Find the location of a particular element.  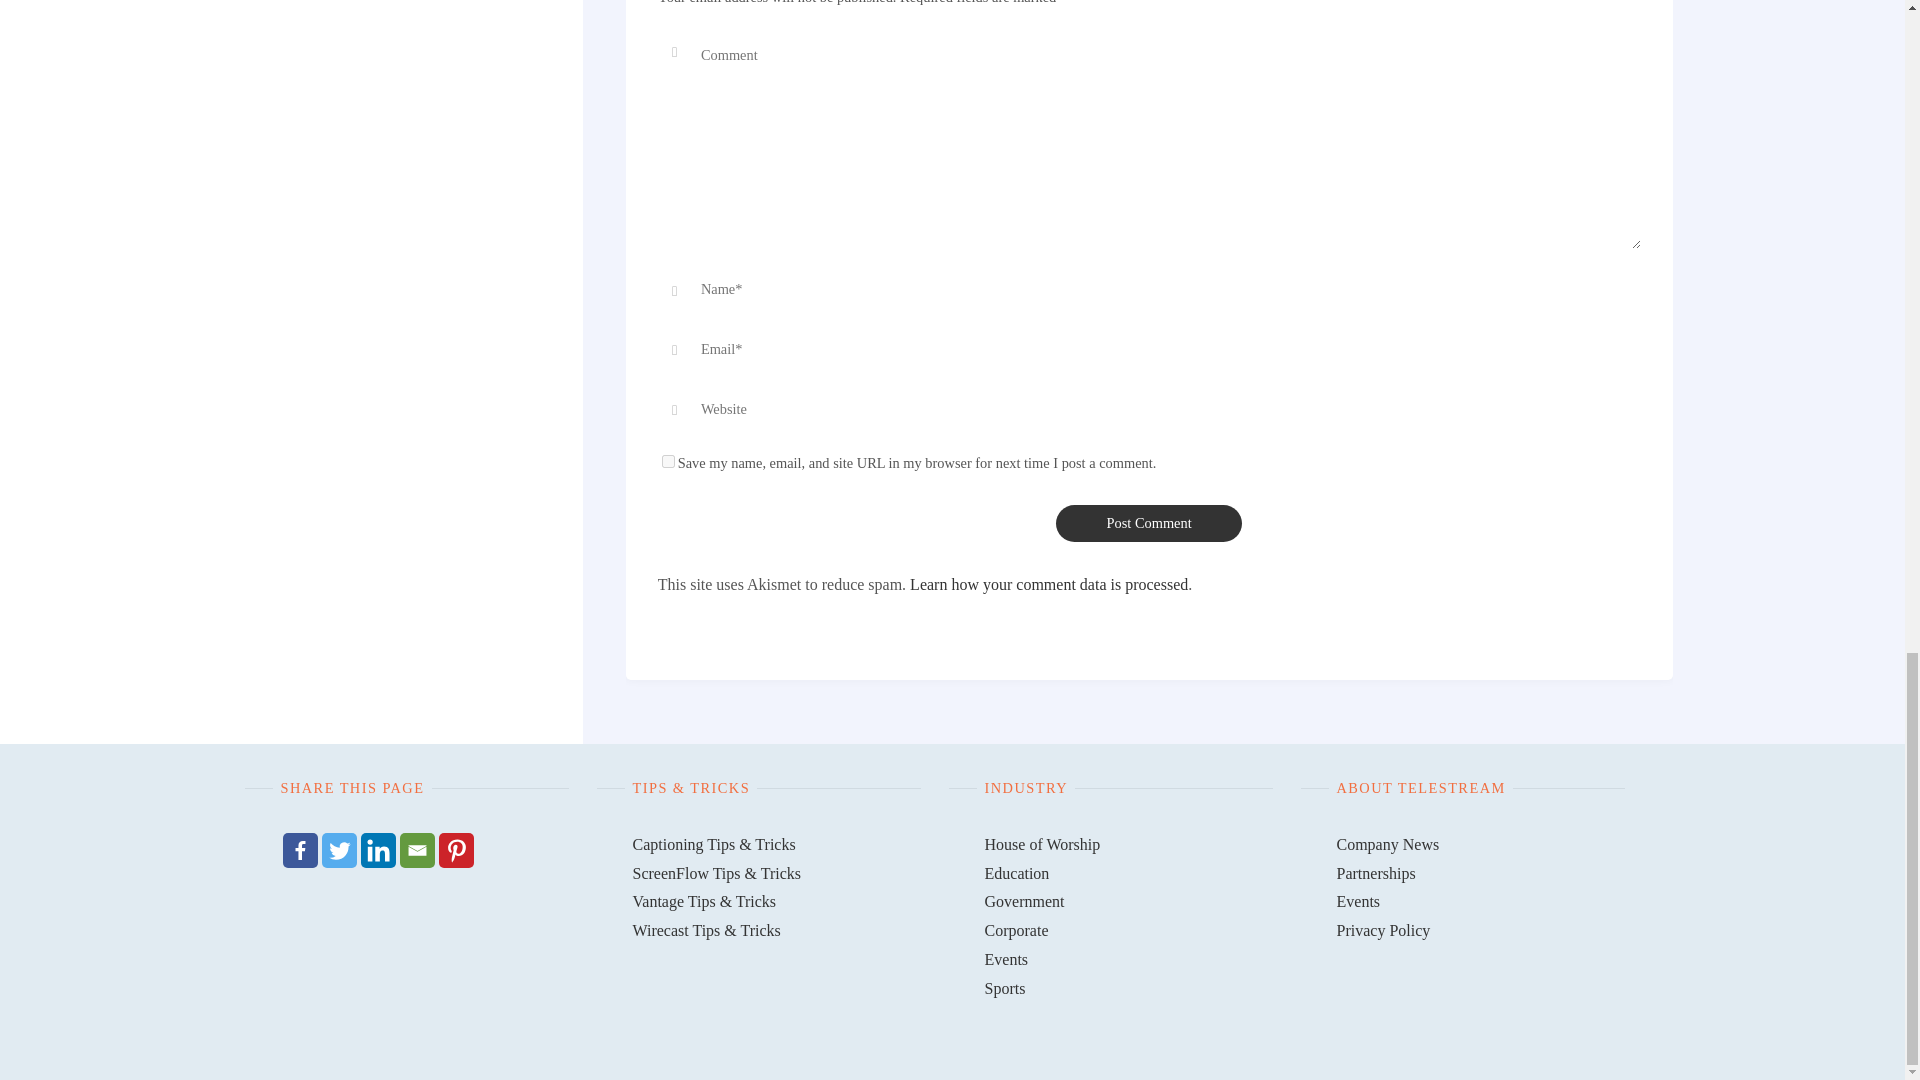

Email is located at coordinates (417, 850).